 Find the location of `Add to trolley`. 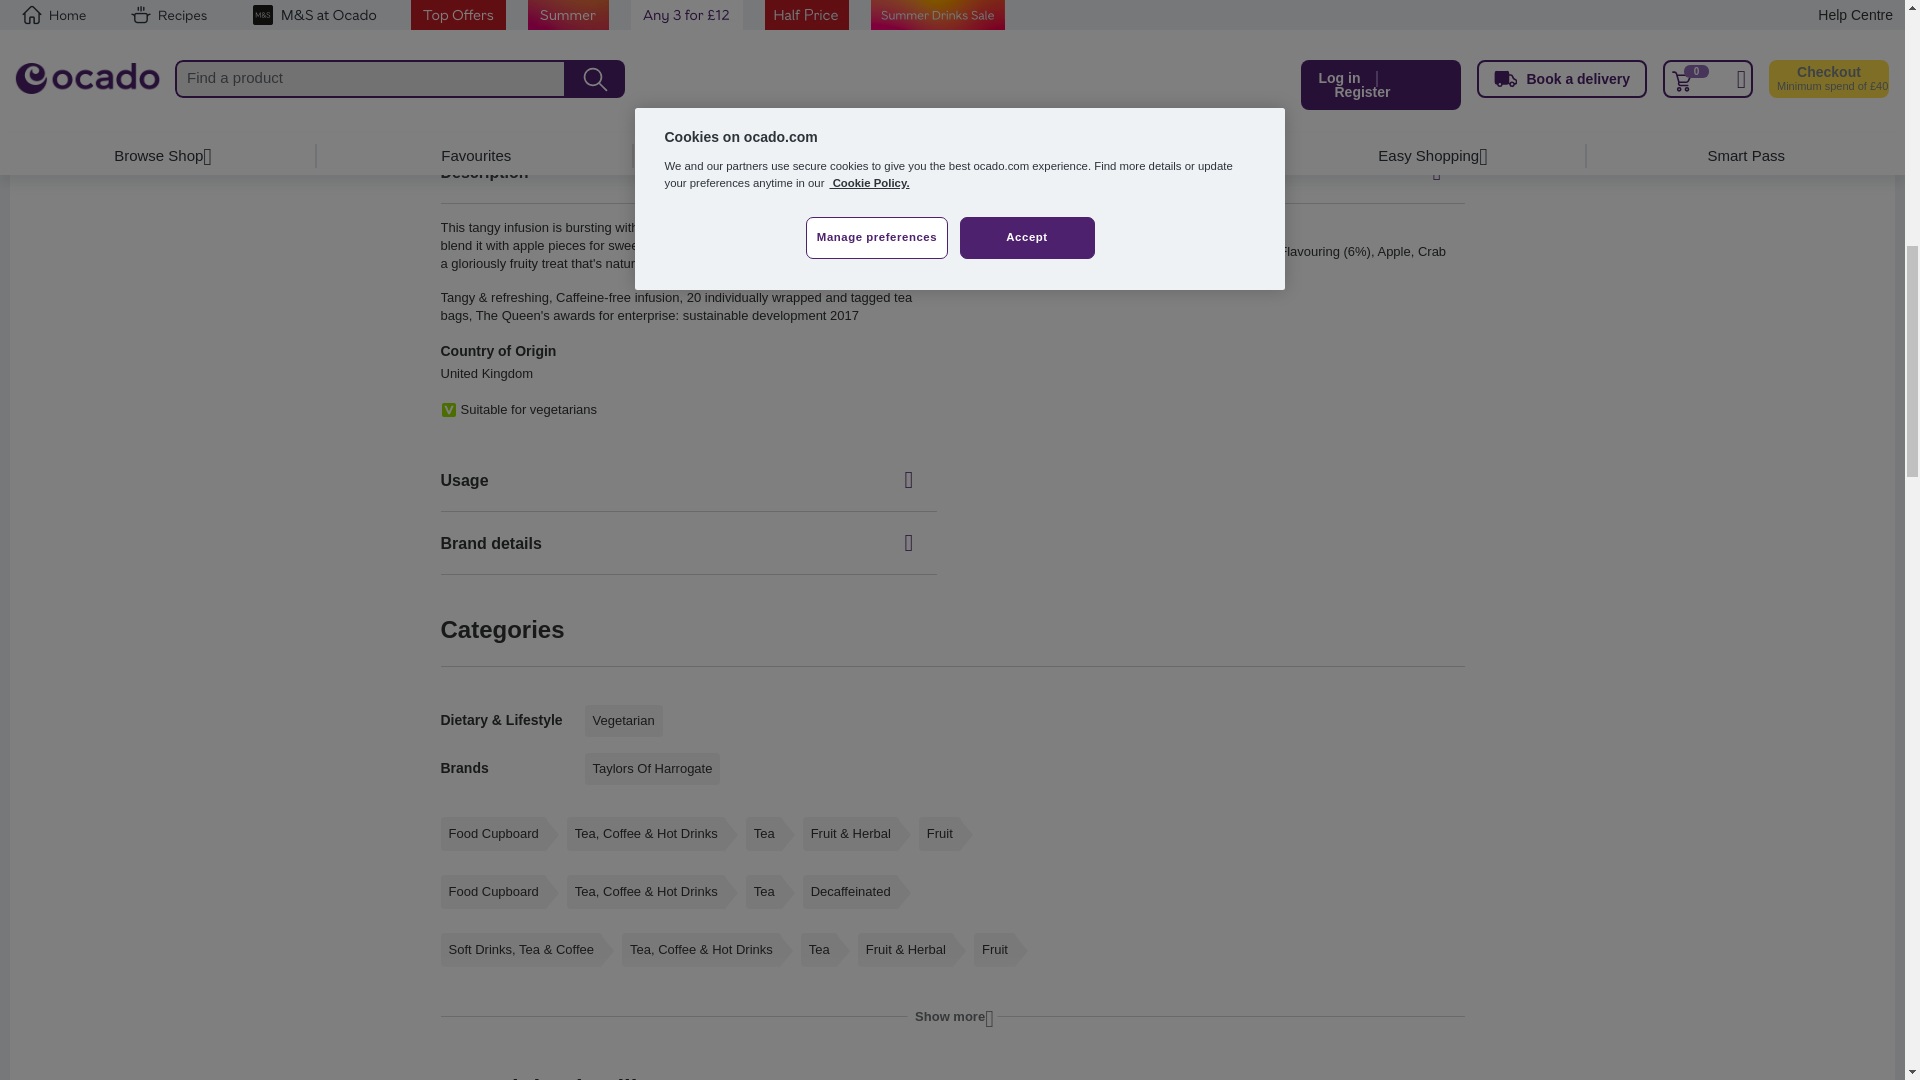

Add to trolley is located at coordinates (636, 22).